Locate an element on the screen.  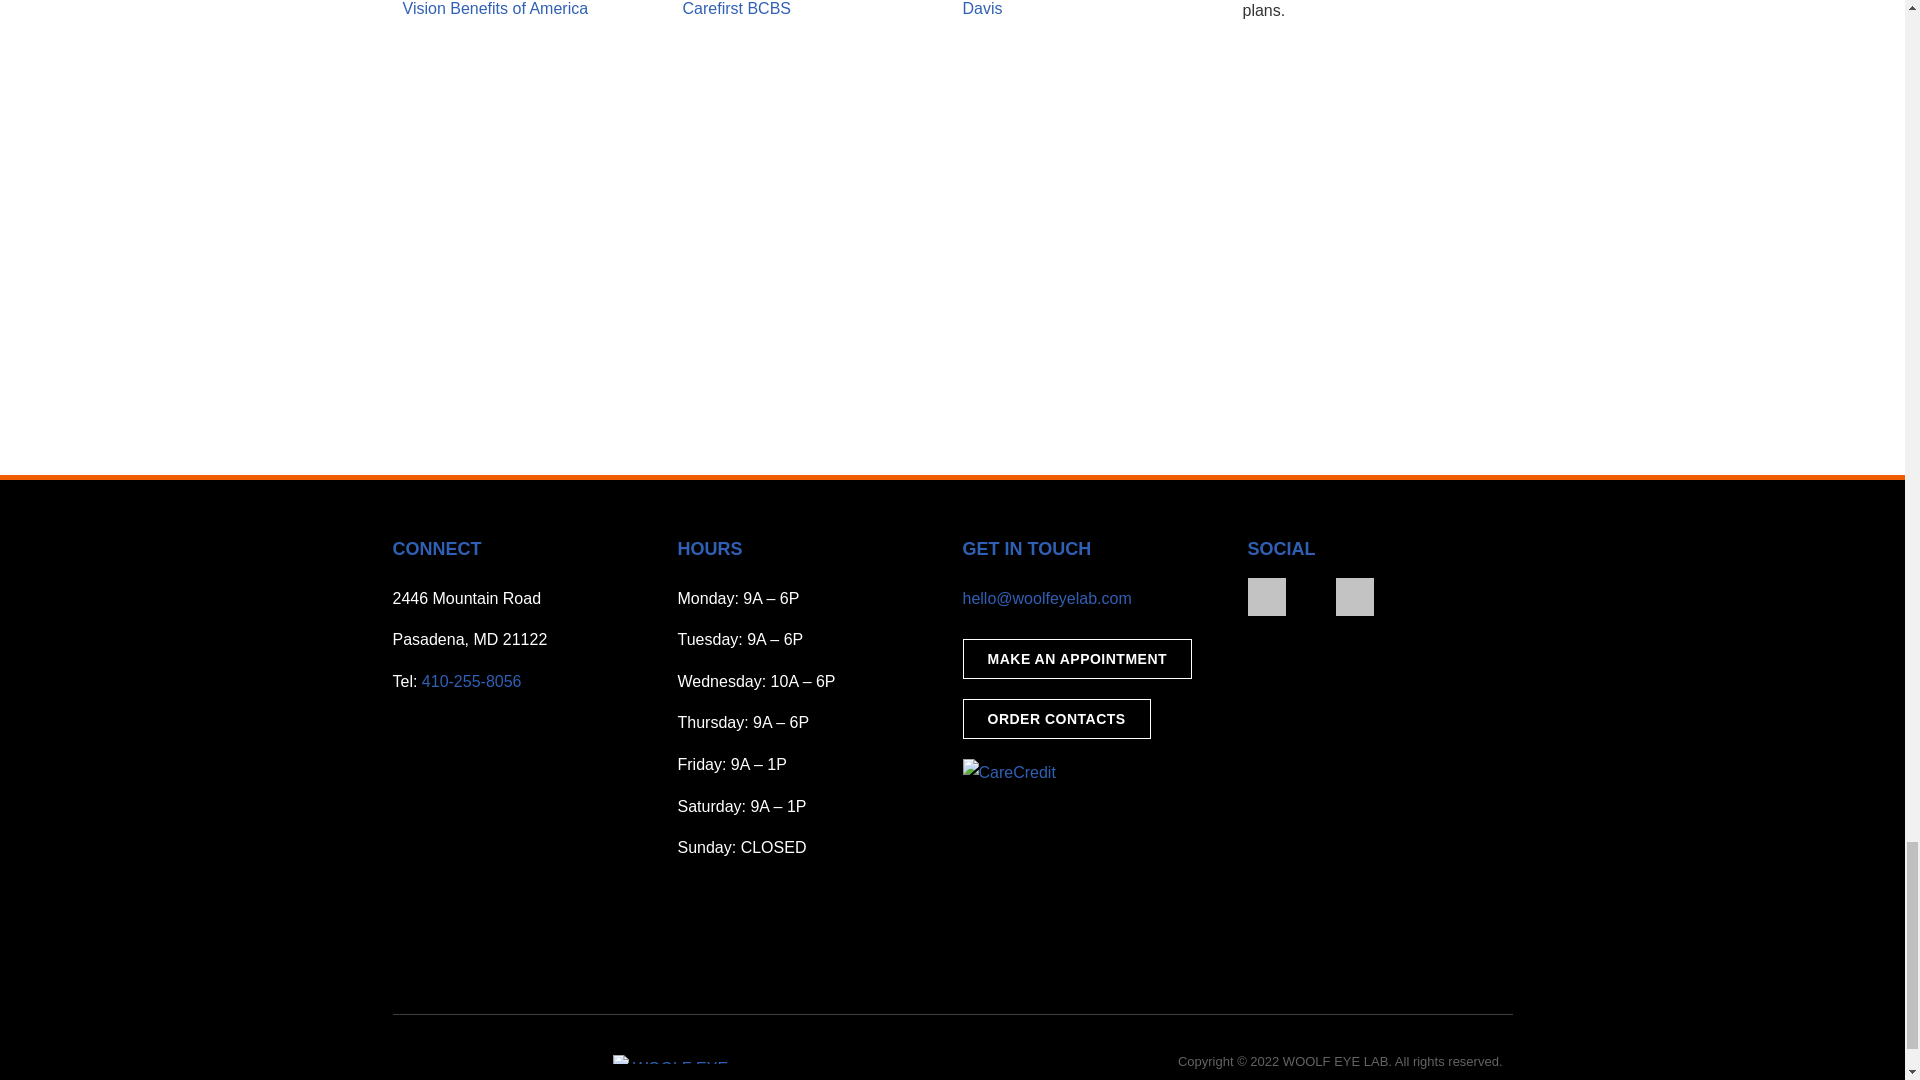
Carefirst BCBS is located at coordinates (735, 8).